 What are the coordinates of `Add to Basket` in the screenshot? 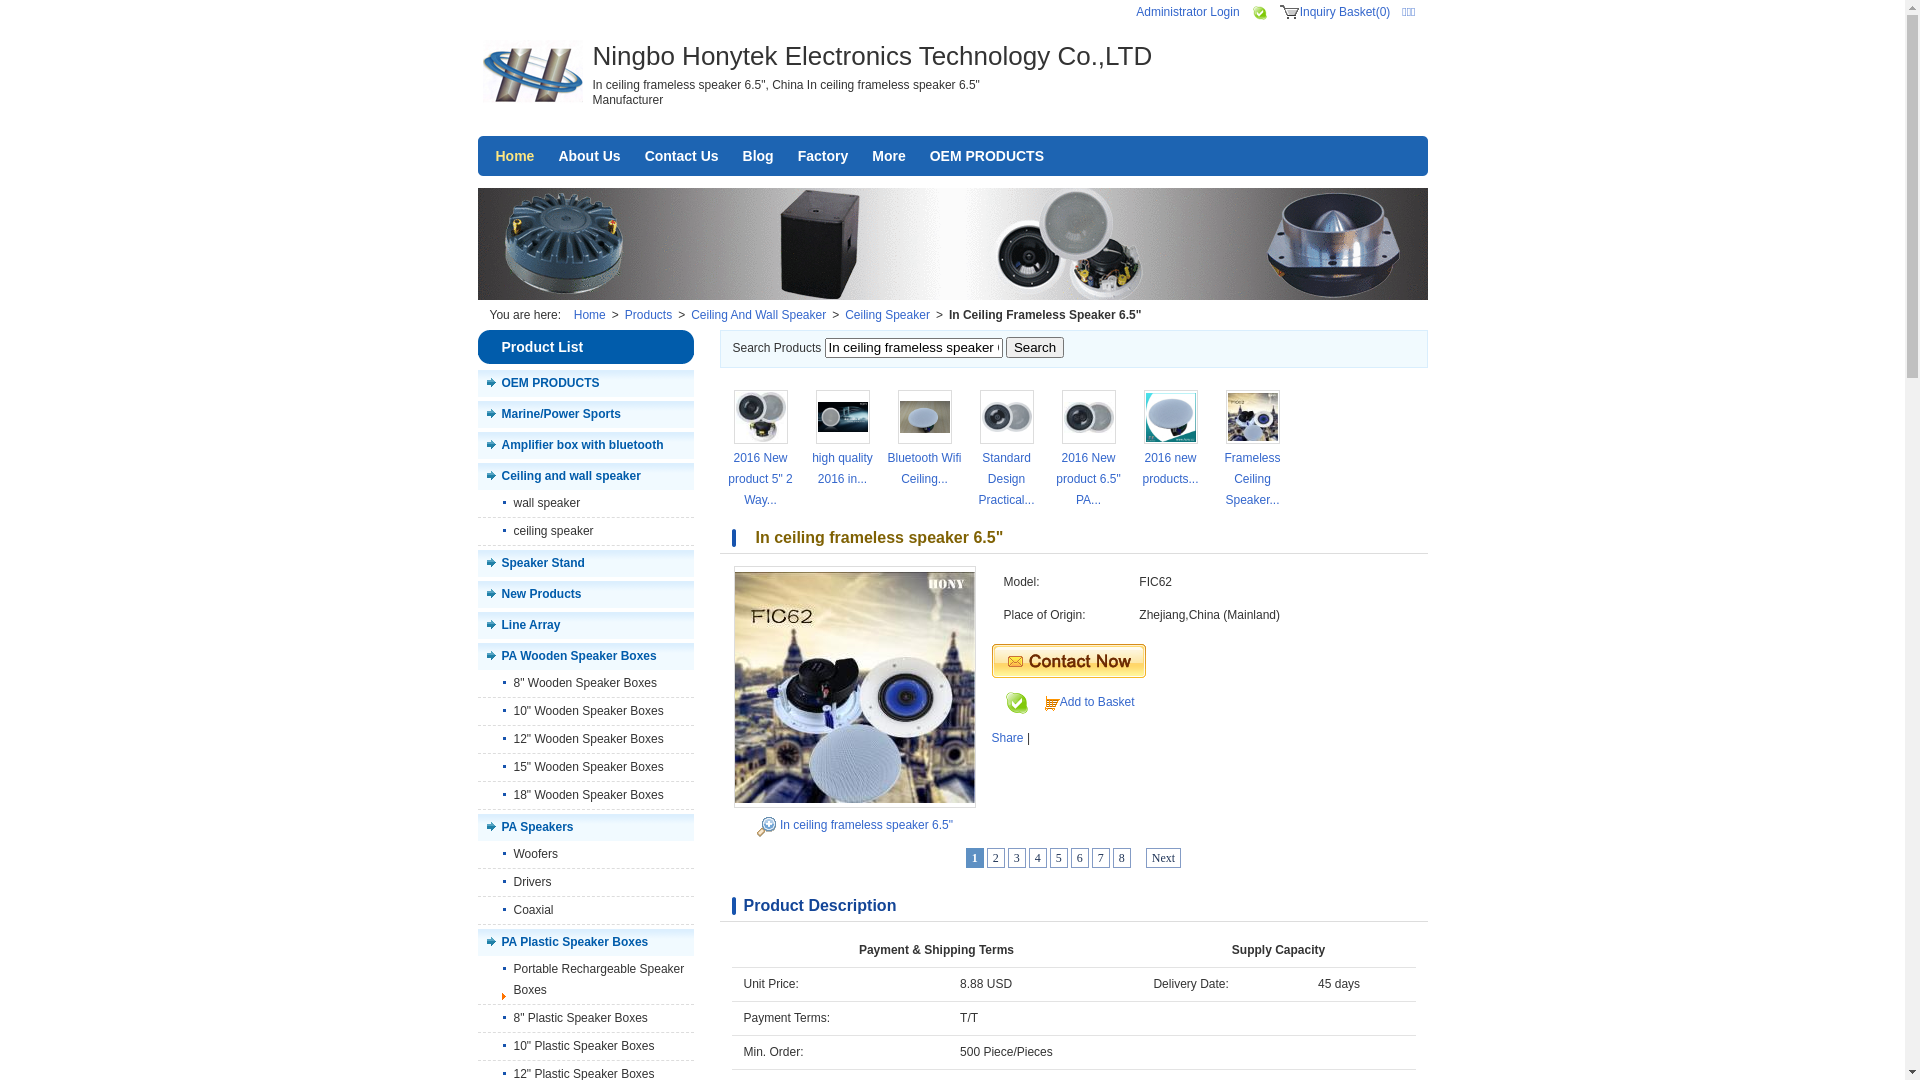 It's located at (1098, 702).